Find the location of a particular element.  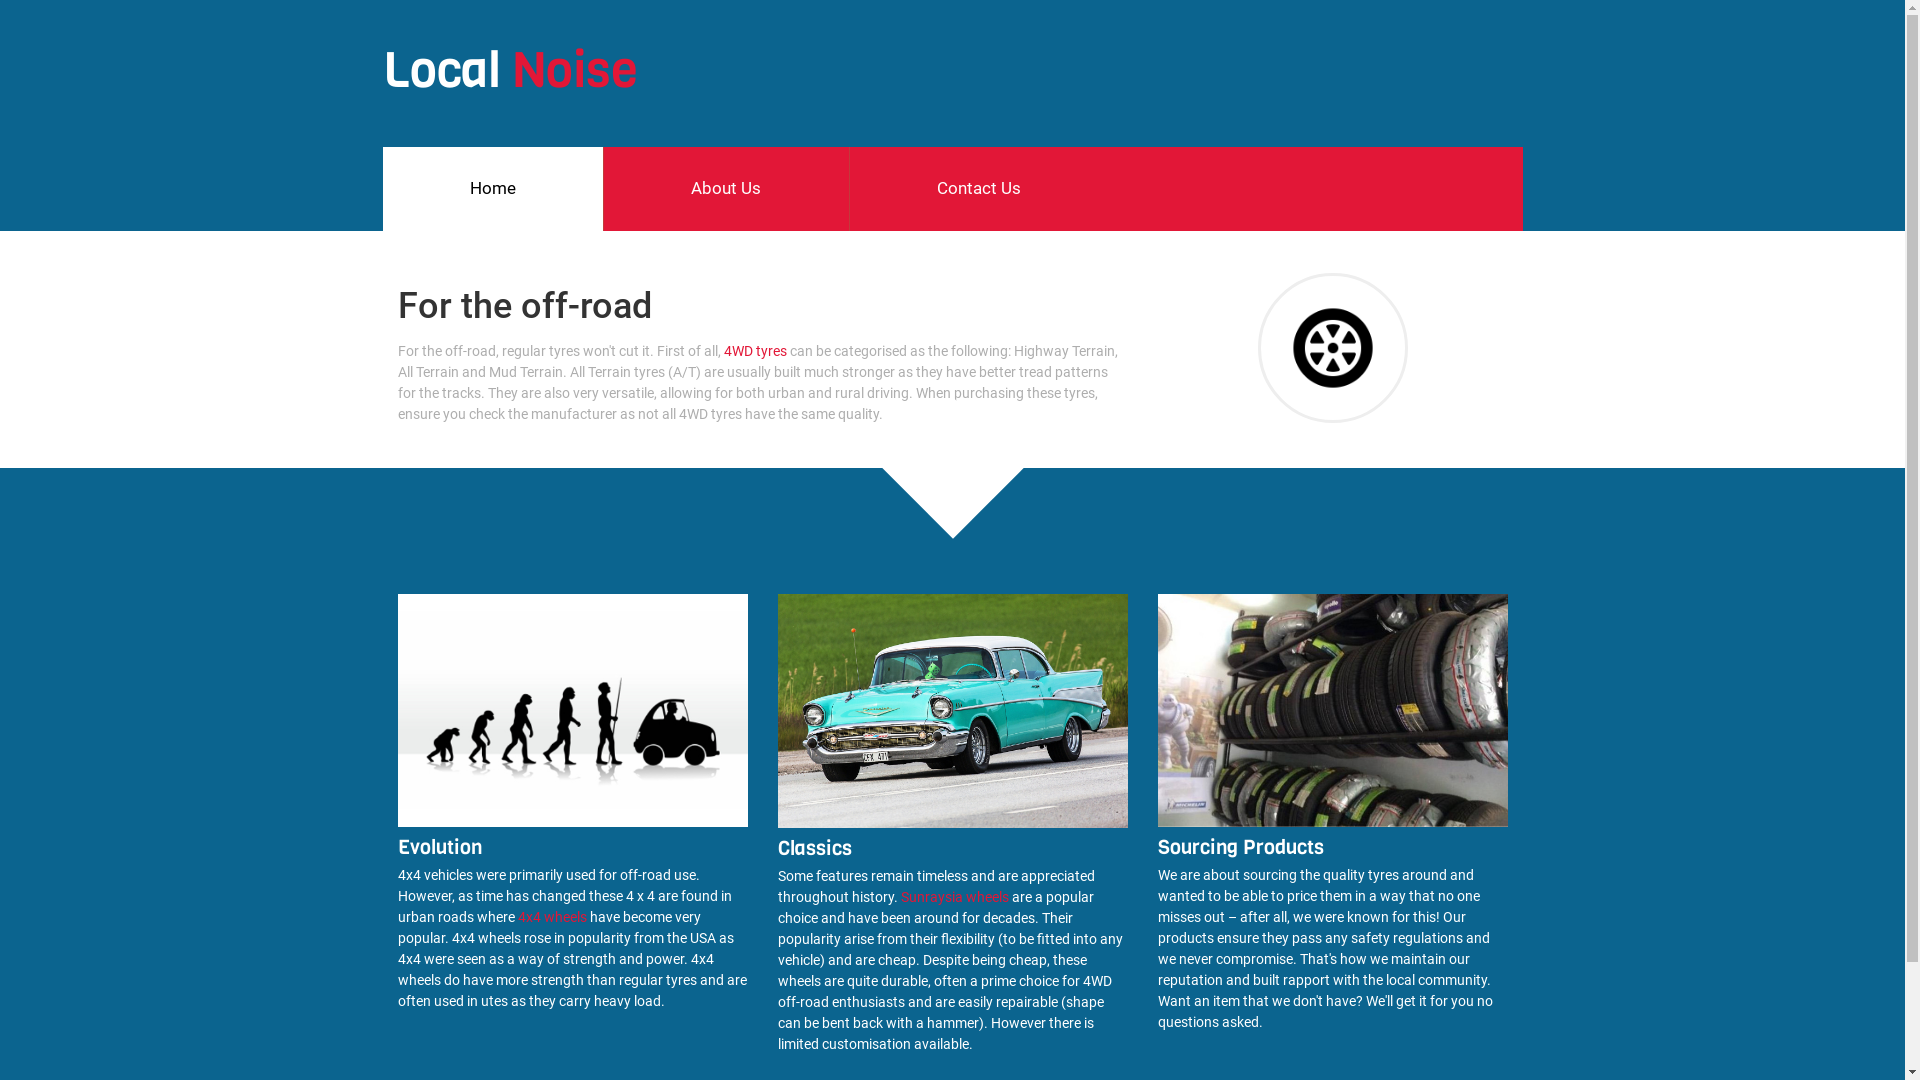

About Us is located at coordinates (726, 189).